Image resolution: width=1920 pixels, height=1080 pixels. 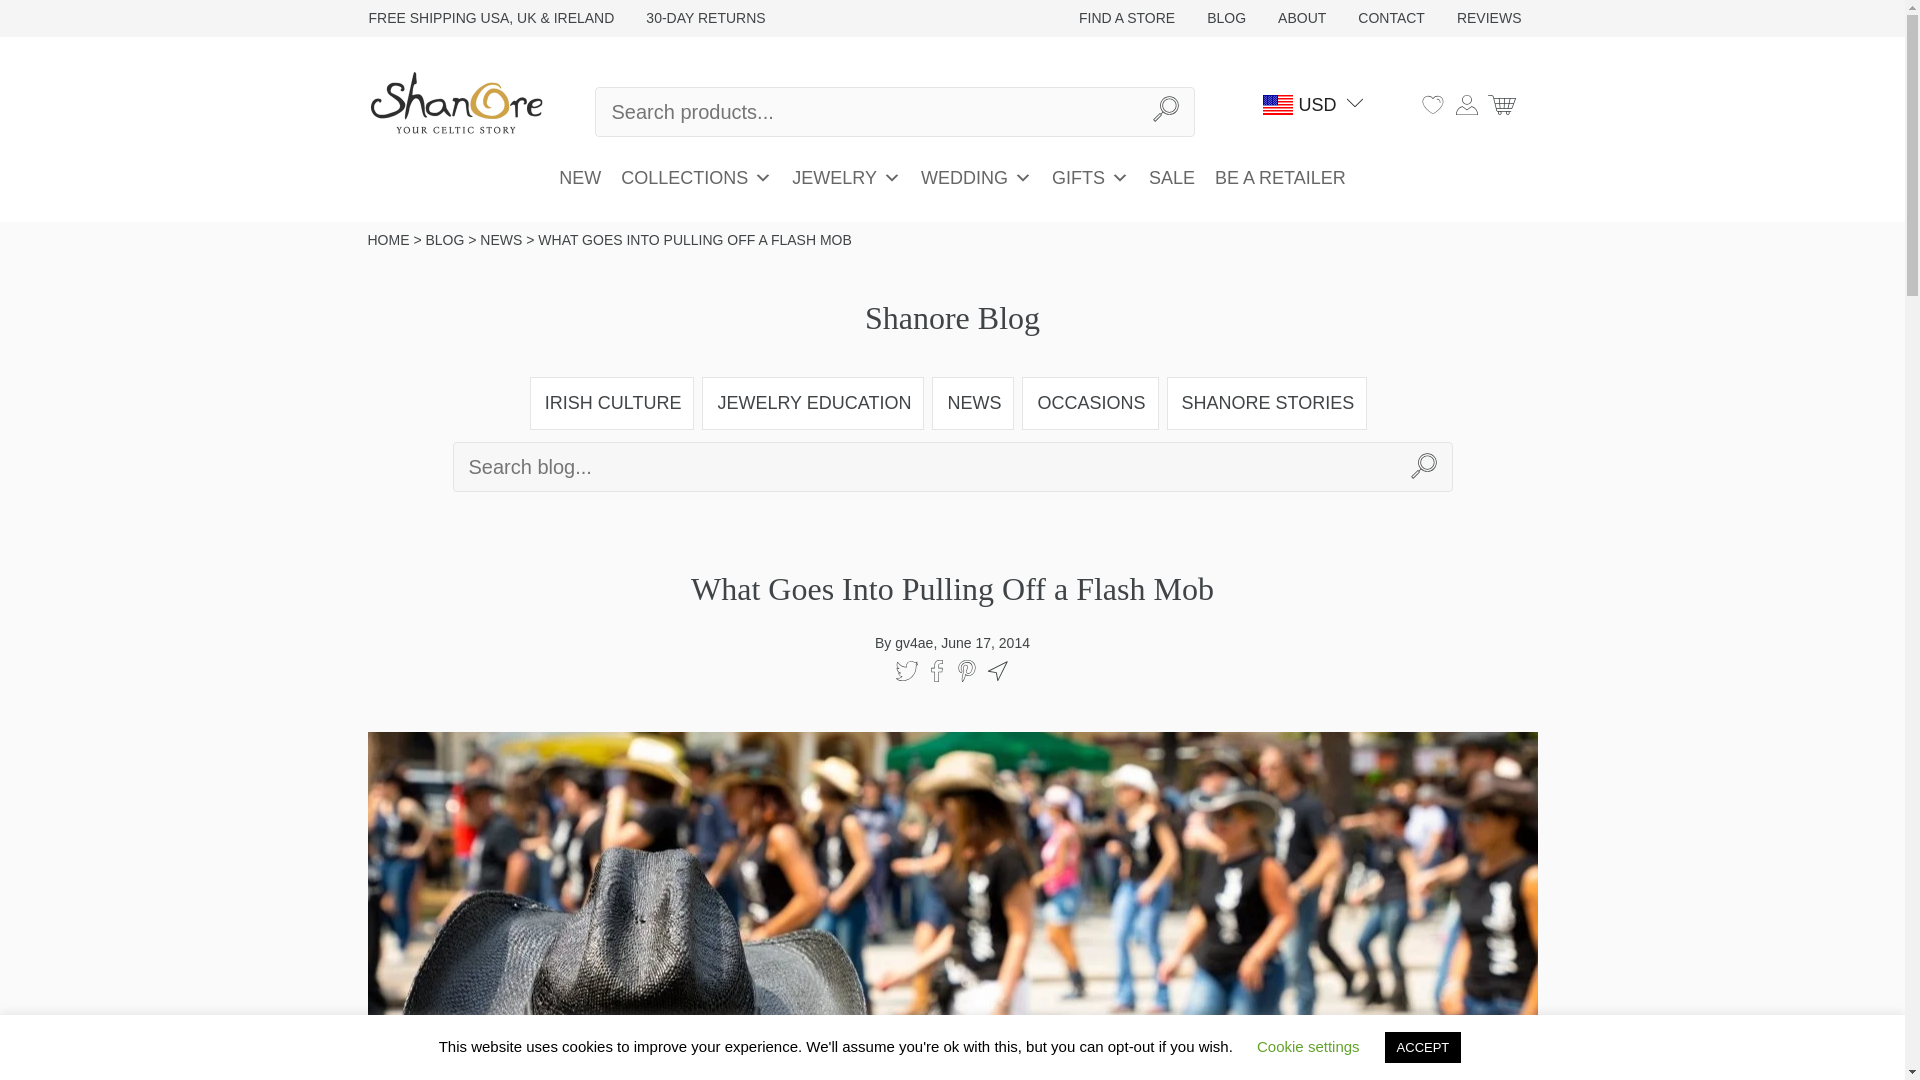 I want to click on REVIEWS, so click(x=1489, y=18).